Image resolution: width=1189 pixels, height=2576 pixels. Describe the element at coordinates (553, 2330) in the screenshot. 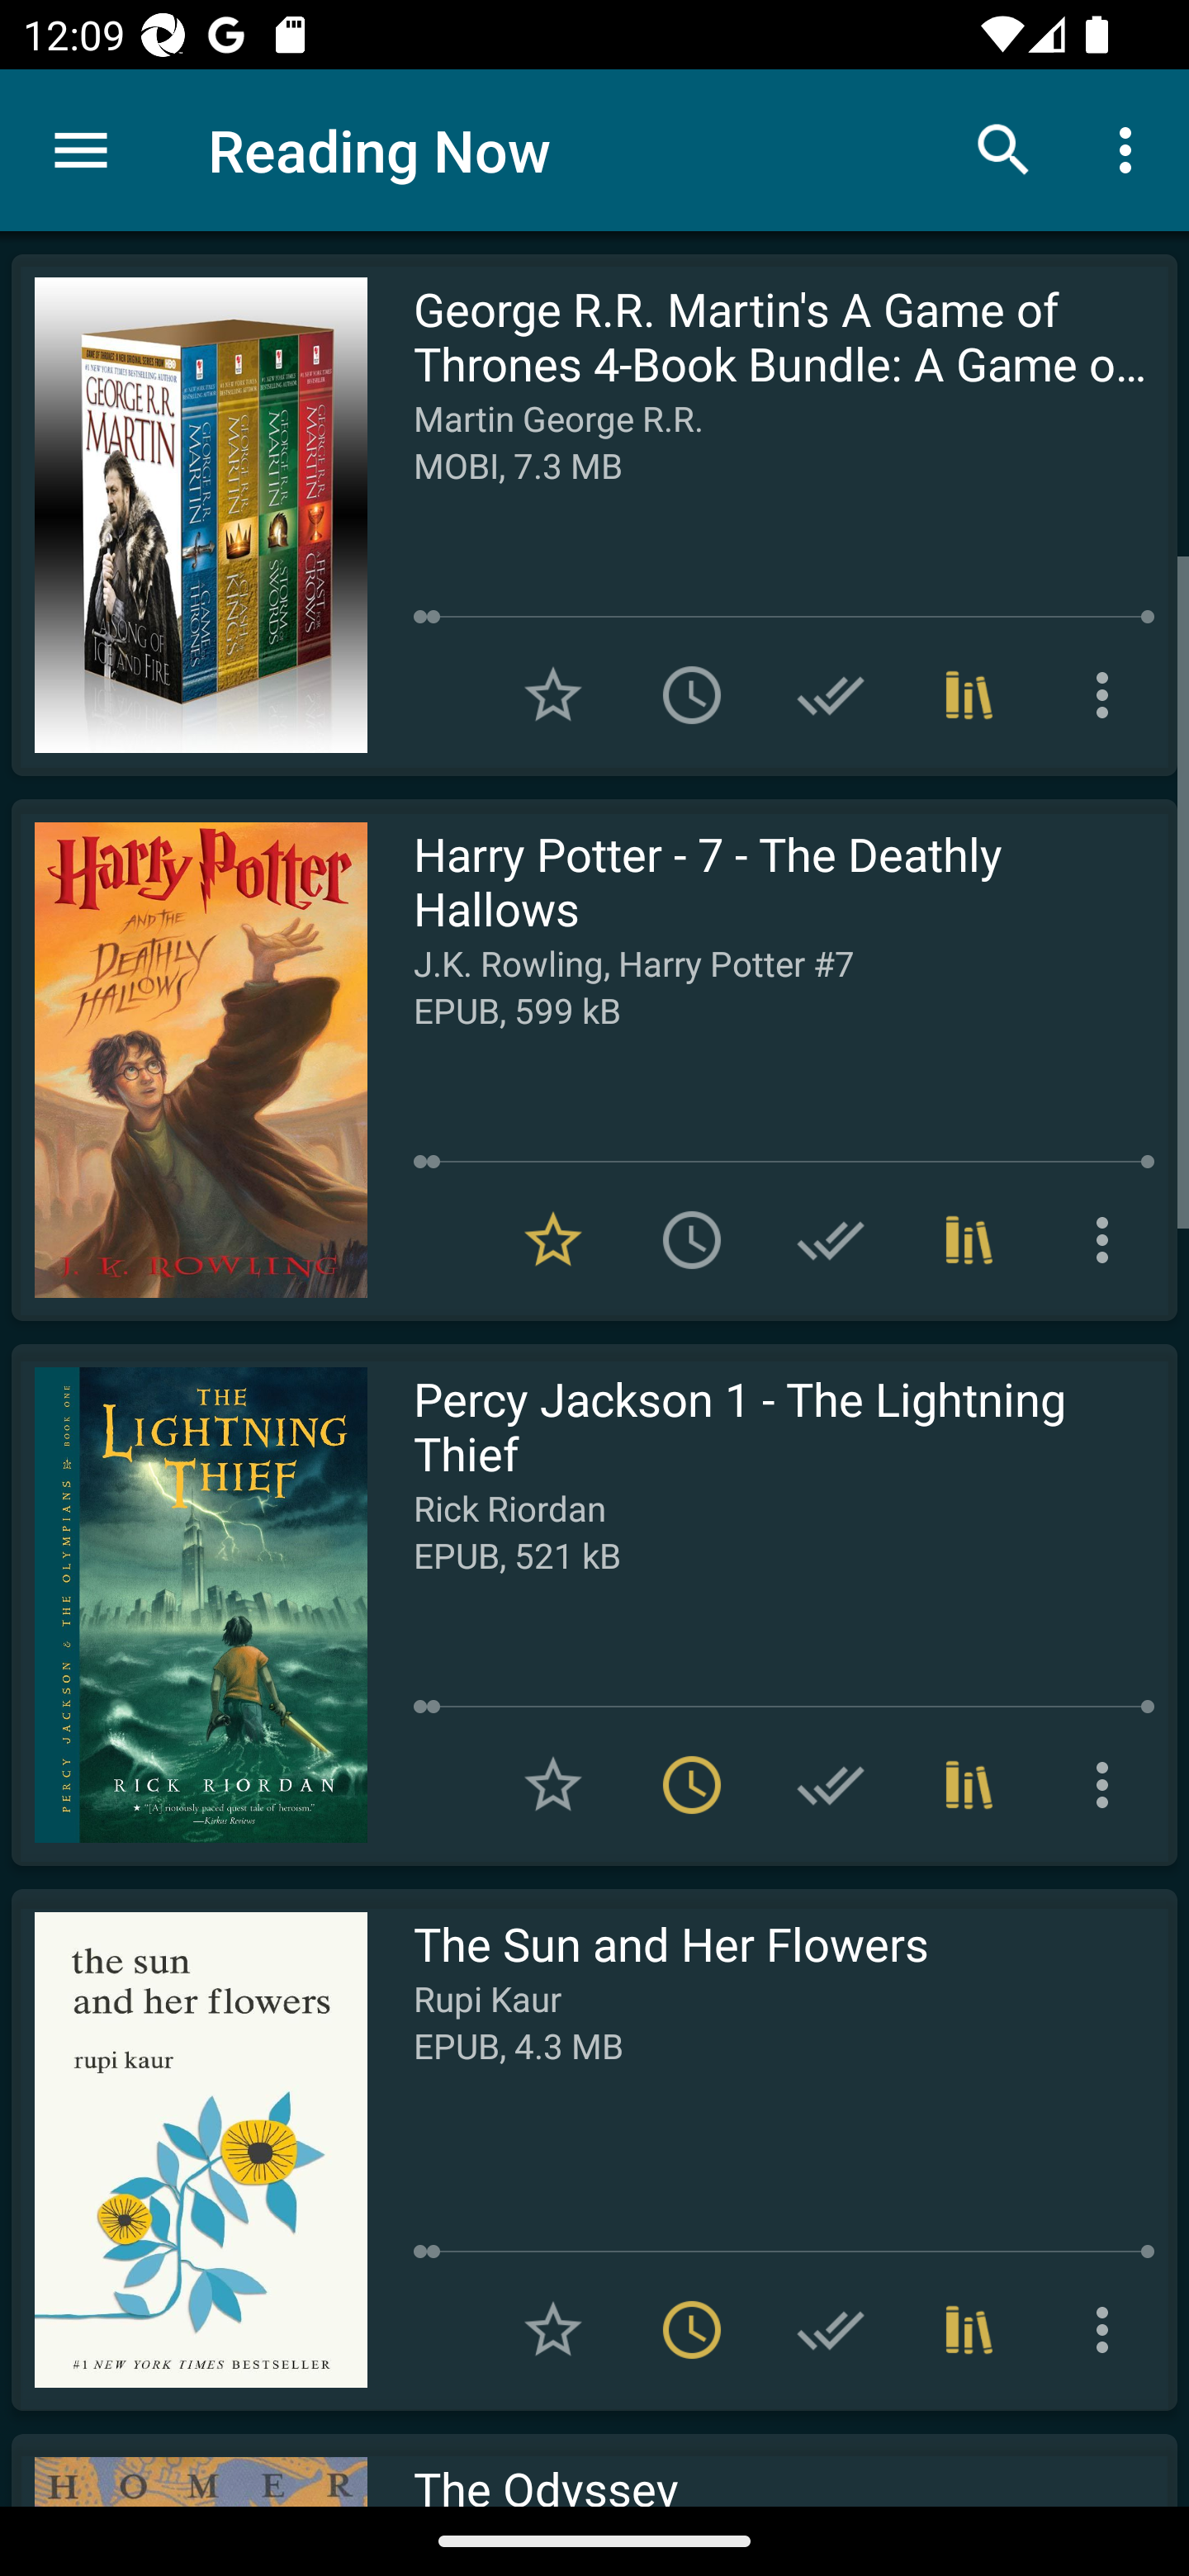

I see `Add to Favorites` at that location.